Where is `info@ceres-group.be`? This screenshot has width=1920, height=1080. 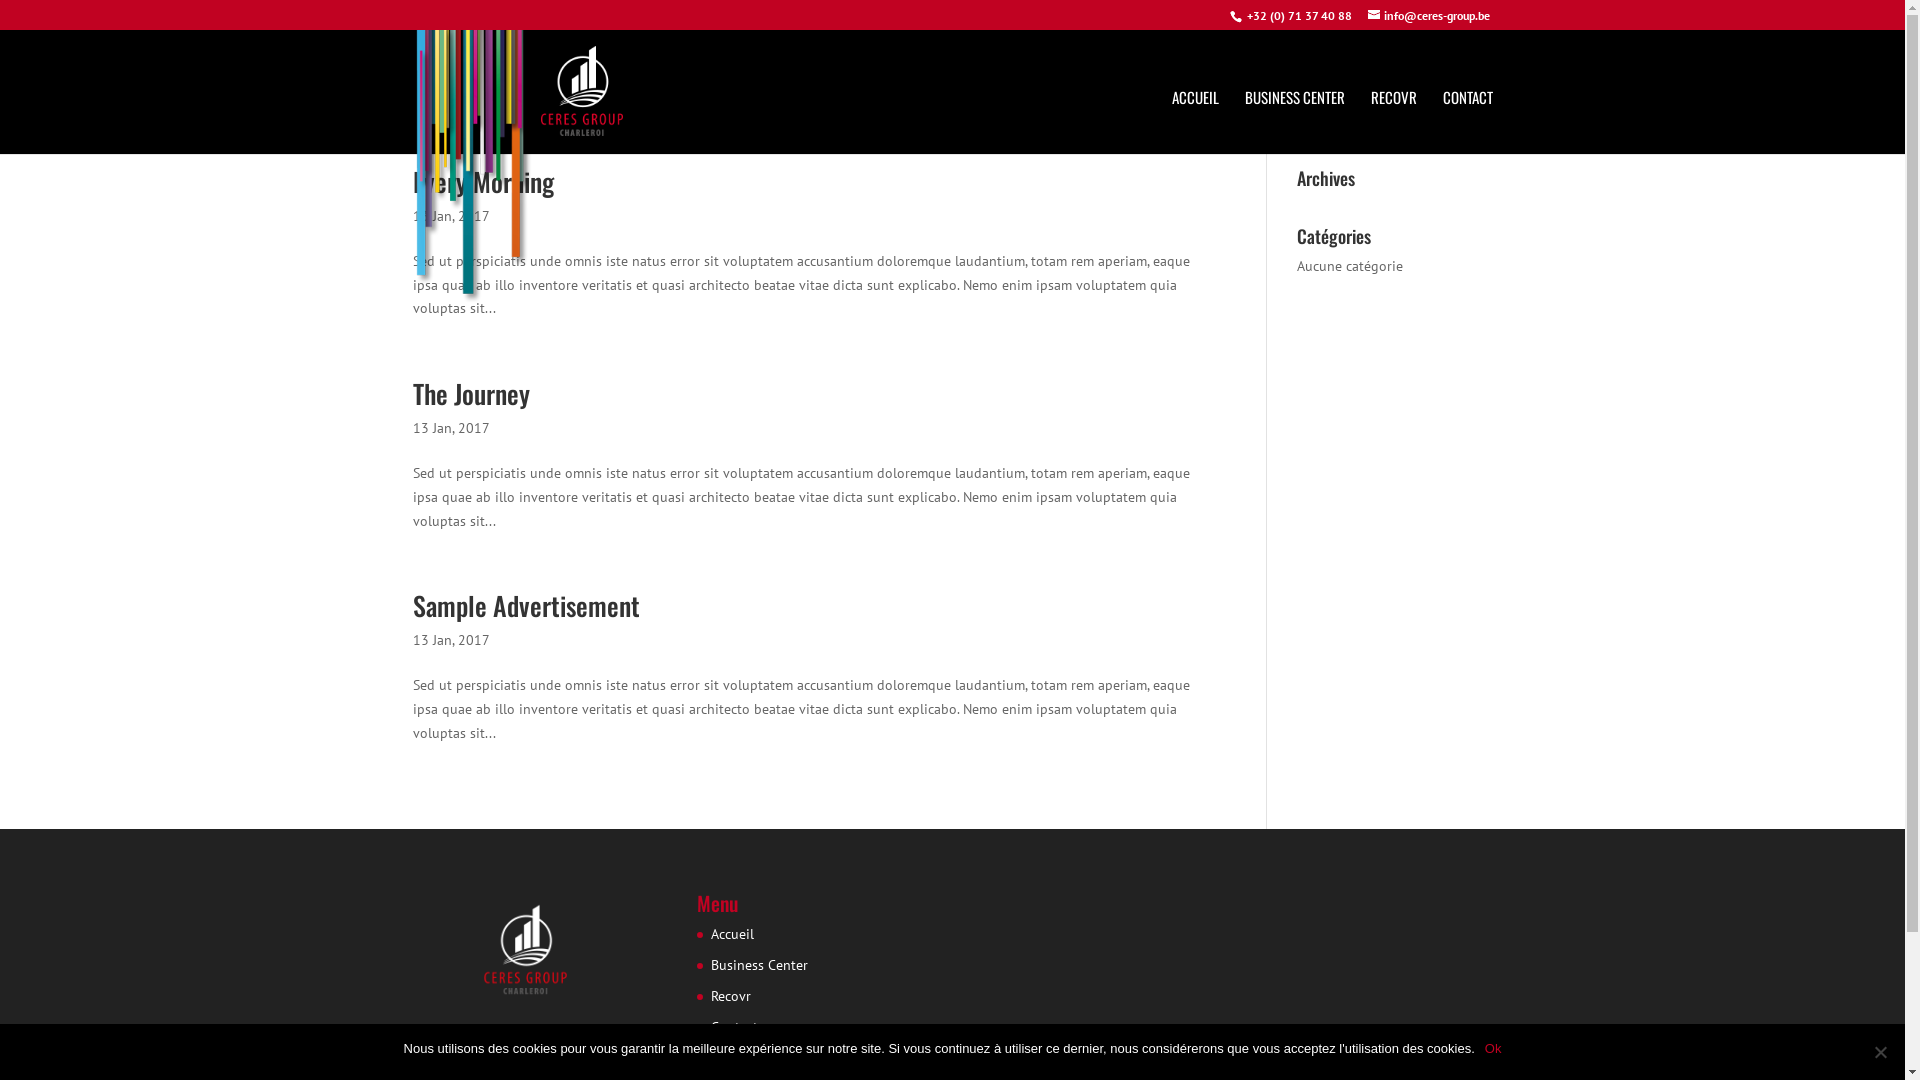 info@ceres-group.be is located at coordinates (1429, 16).